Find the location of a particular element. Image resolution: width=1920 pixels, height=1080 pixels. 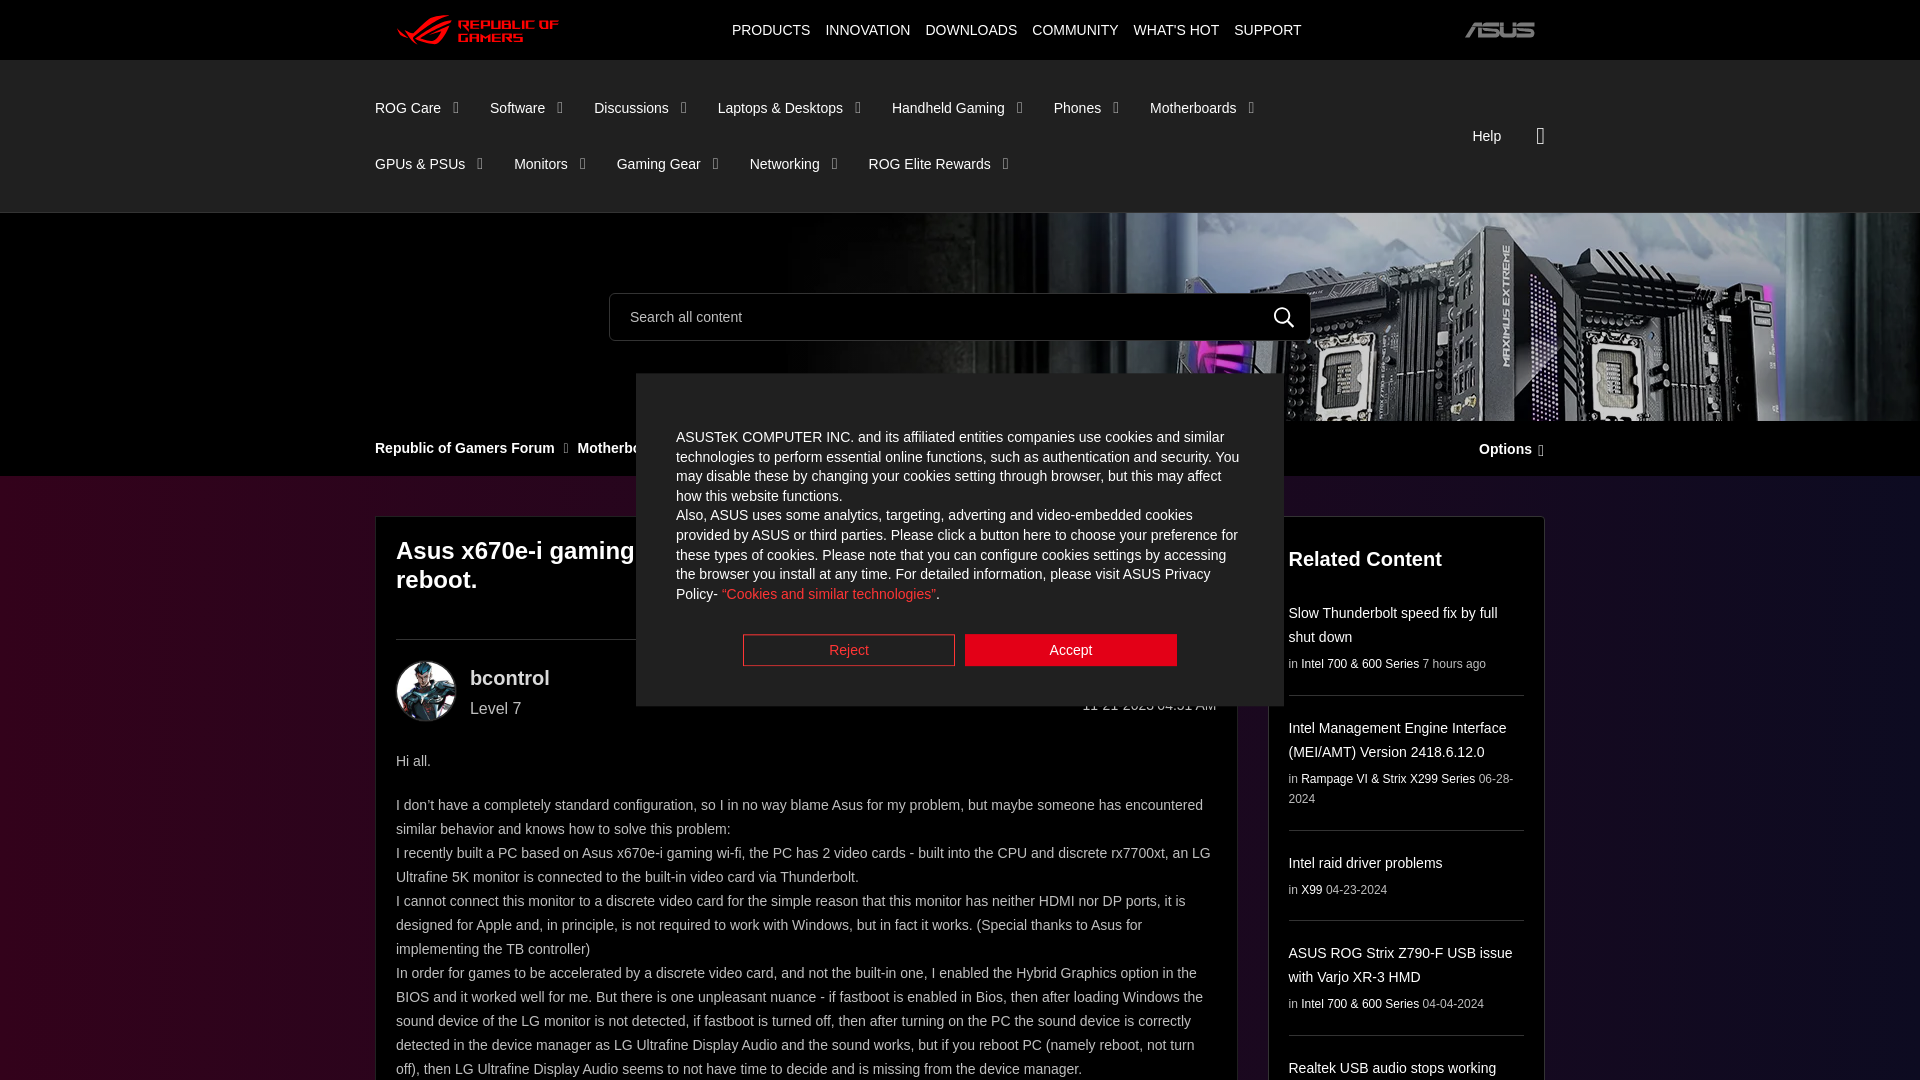

PRODUCTS is located at coordinates (770, 29).